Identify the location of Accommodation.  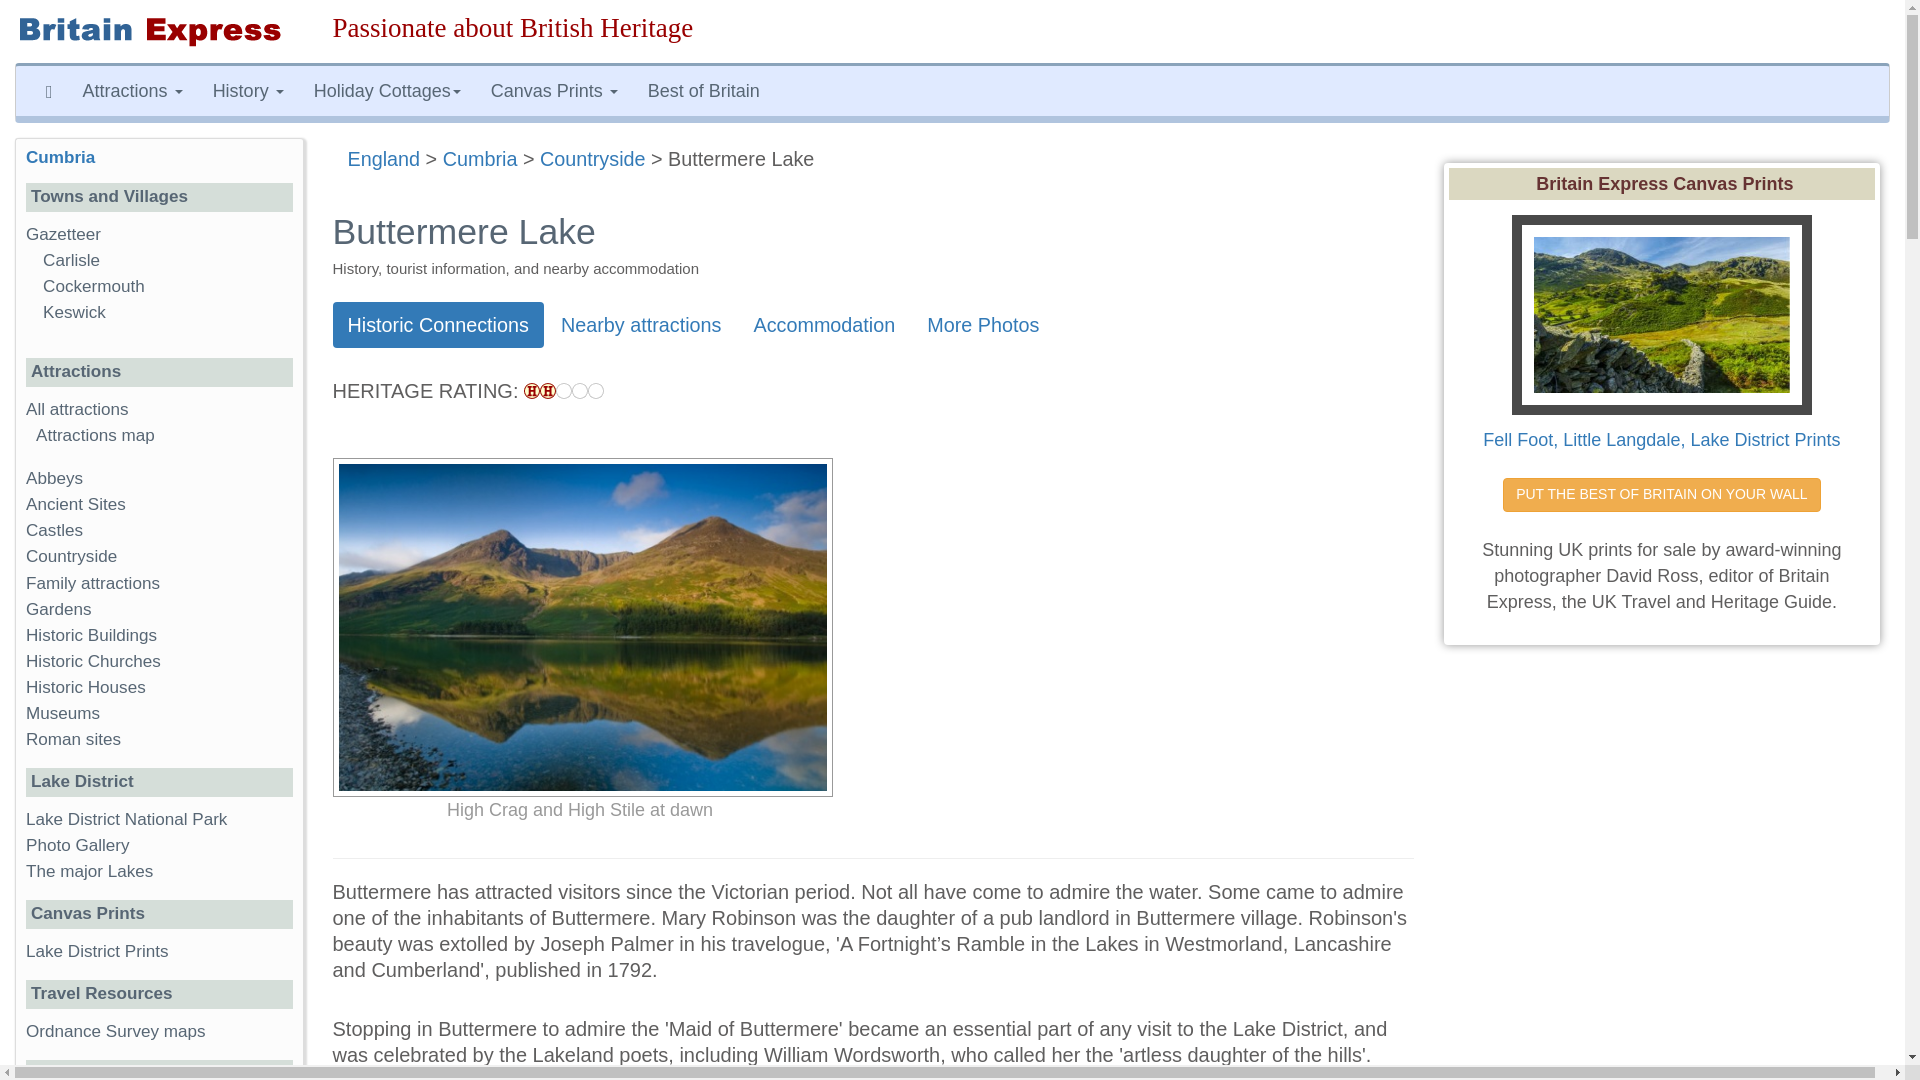
(824, 324).